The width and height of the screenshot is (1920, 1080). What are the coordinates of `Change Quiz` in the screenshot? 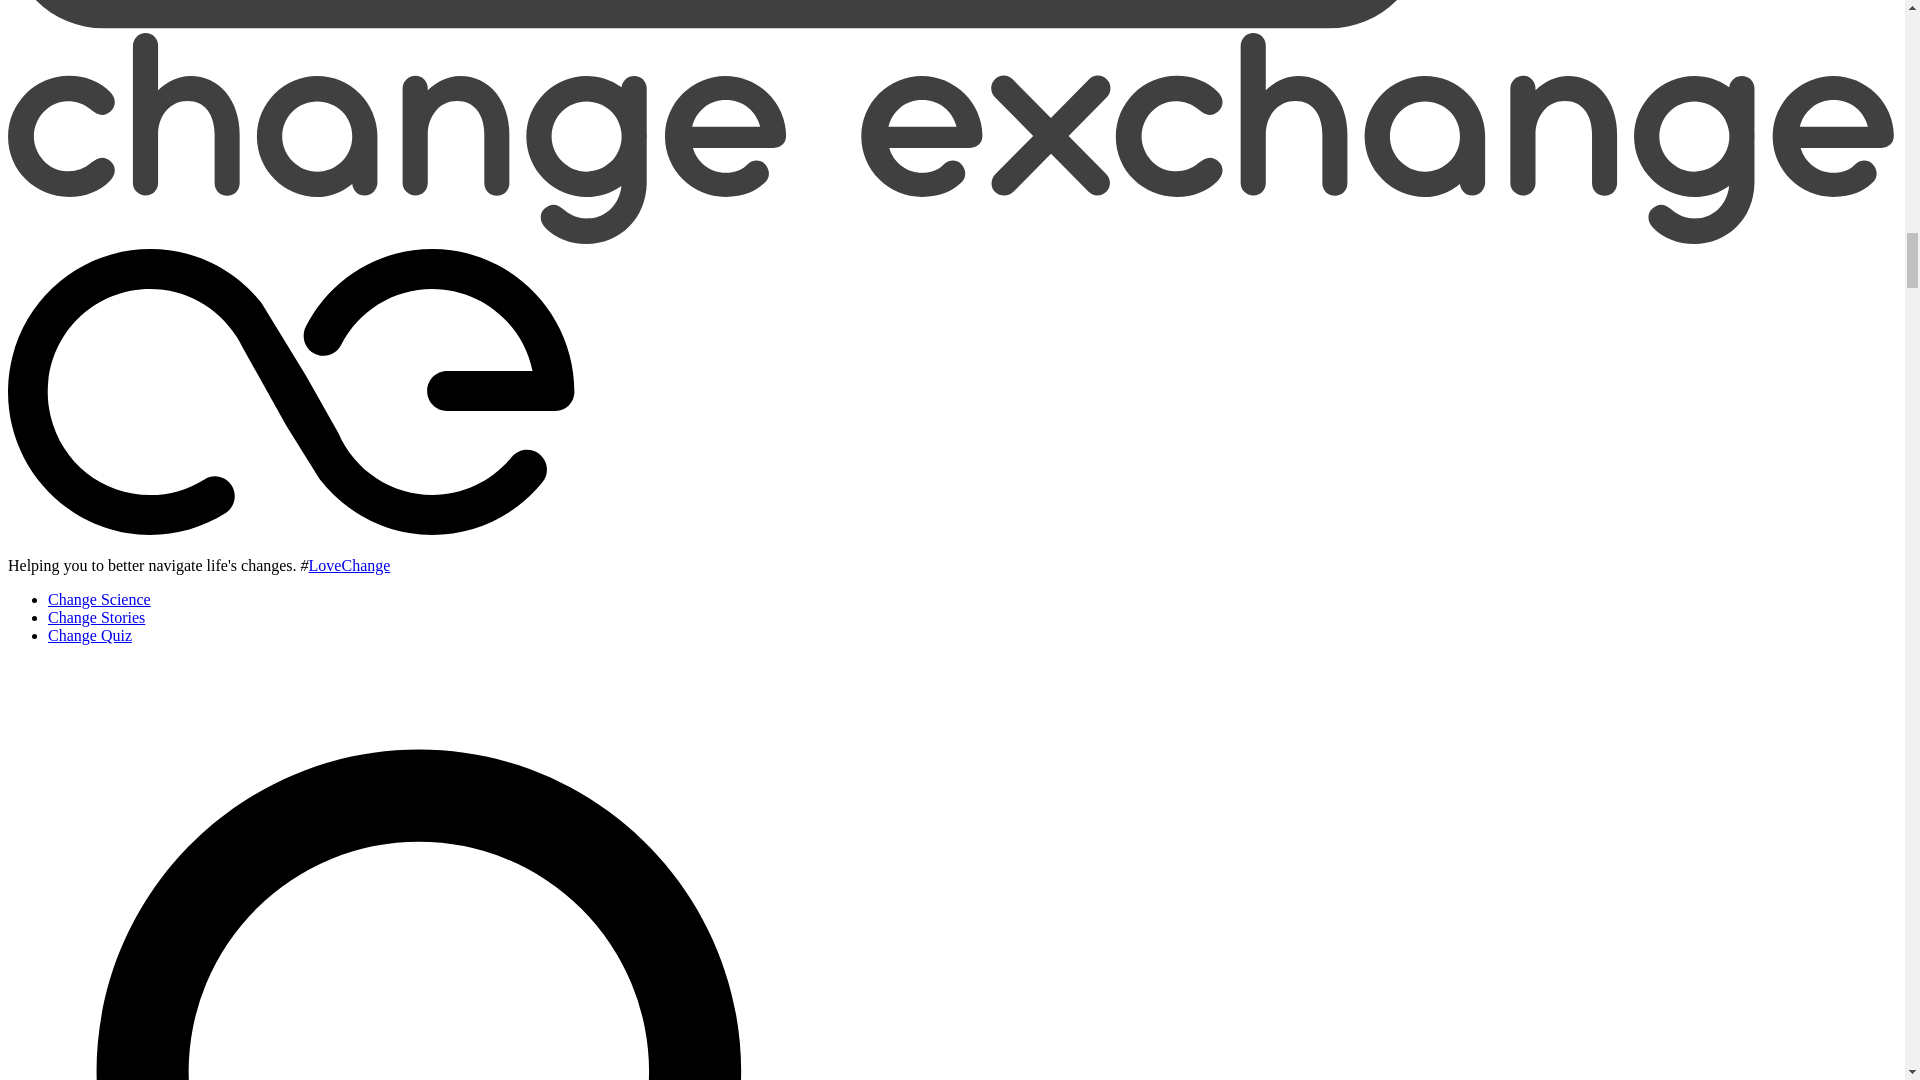 It's located at (90, 635).